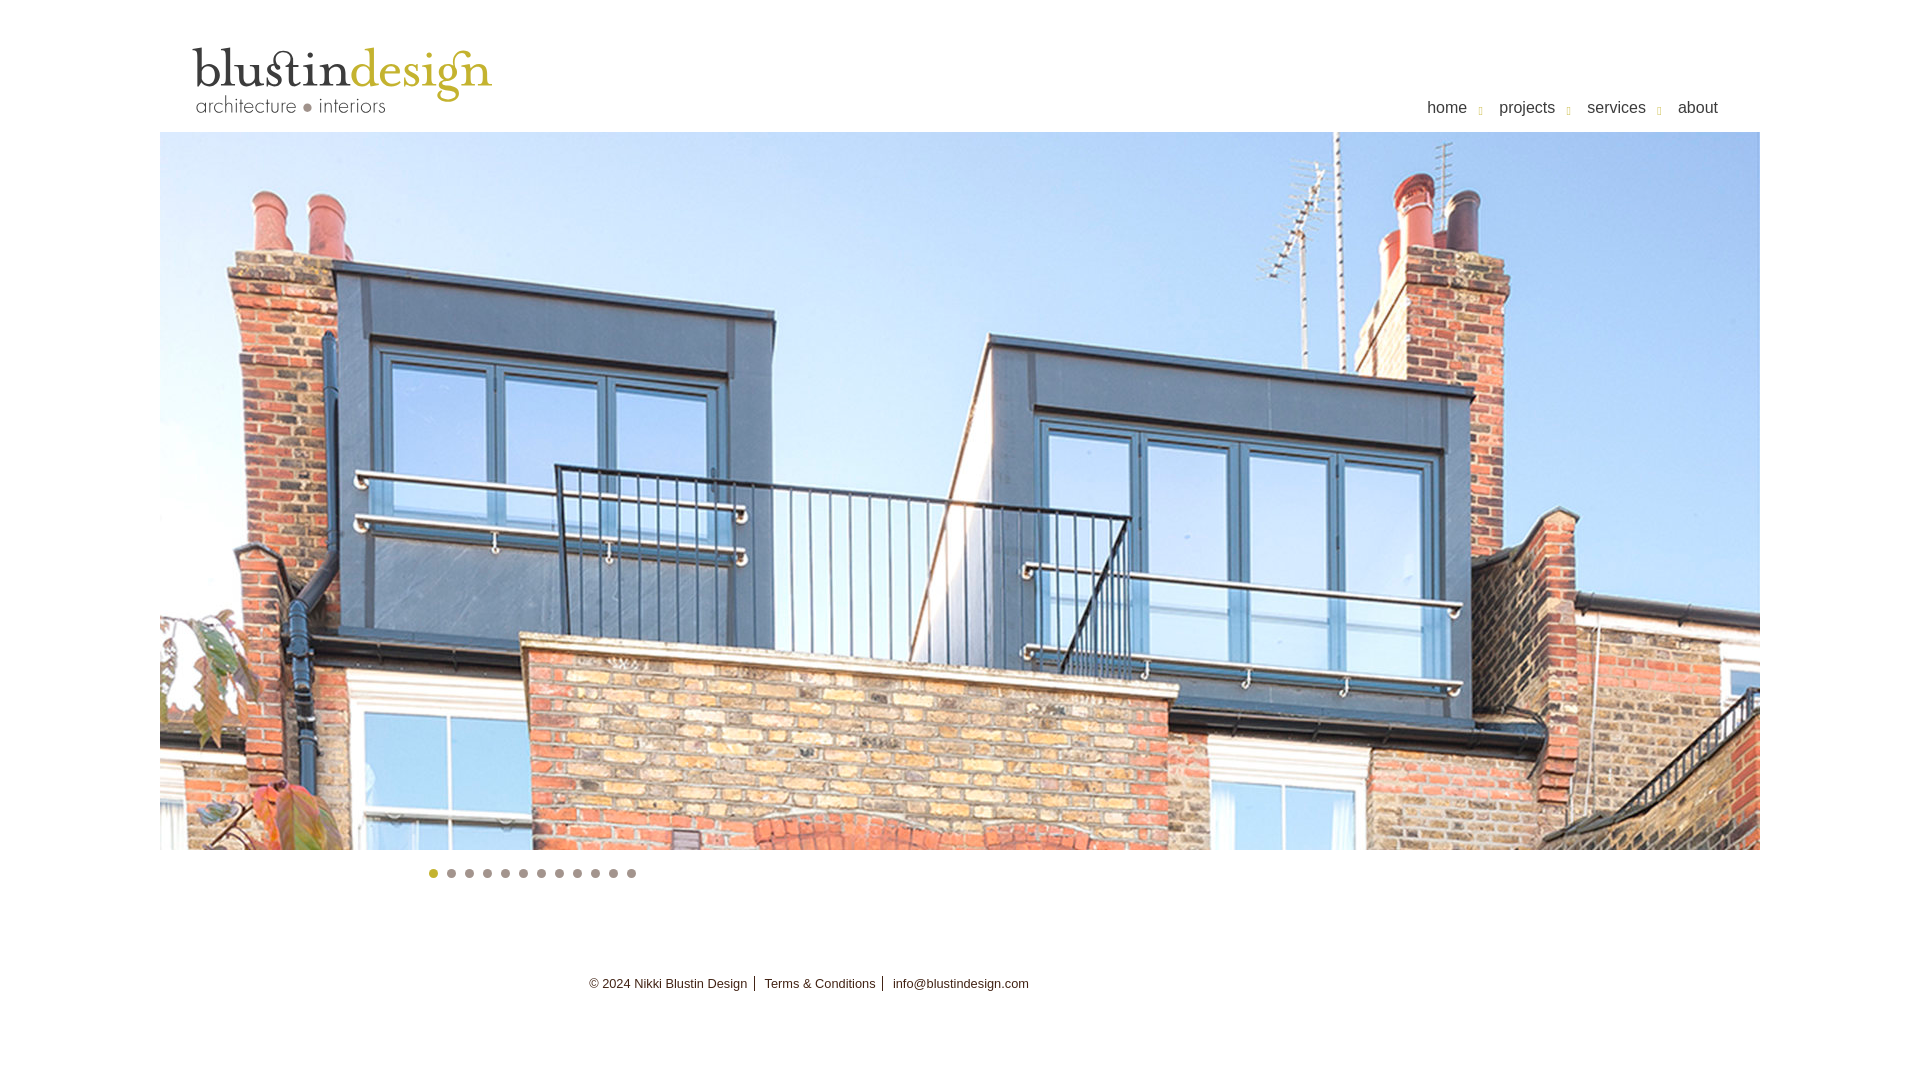 Image resolution: width=1920 pixels, height=1080 pixels. I want to click on about, so click(1698, 107).